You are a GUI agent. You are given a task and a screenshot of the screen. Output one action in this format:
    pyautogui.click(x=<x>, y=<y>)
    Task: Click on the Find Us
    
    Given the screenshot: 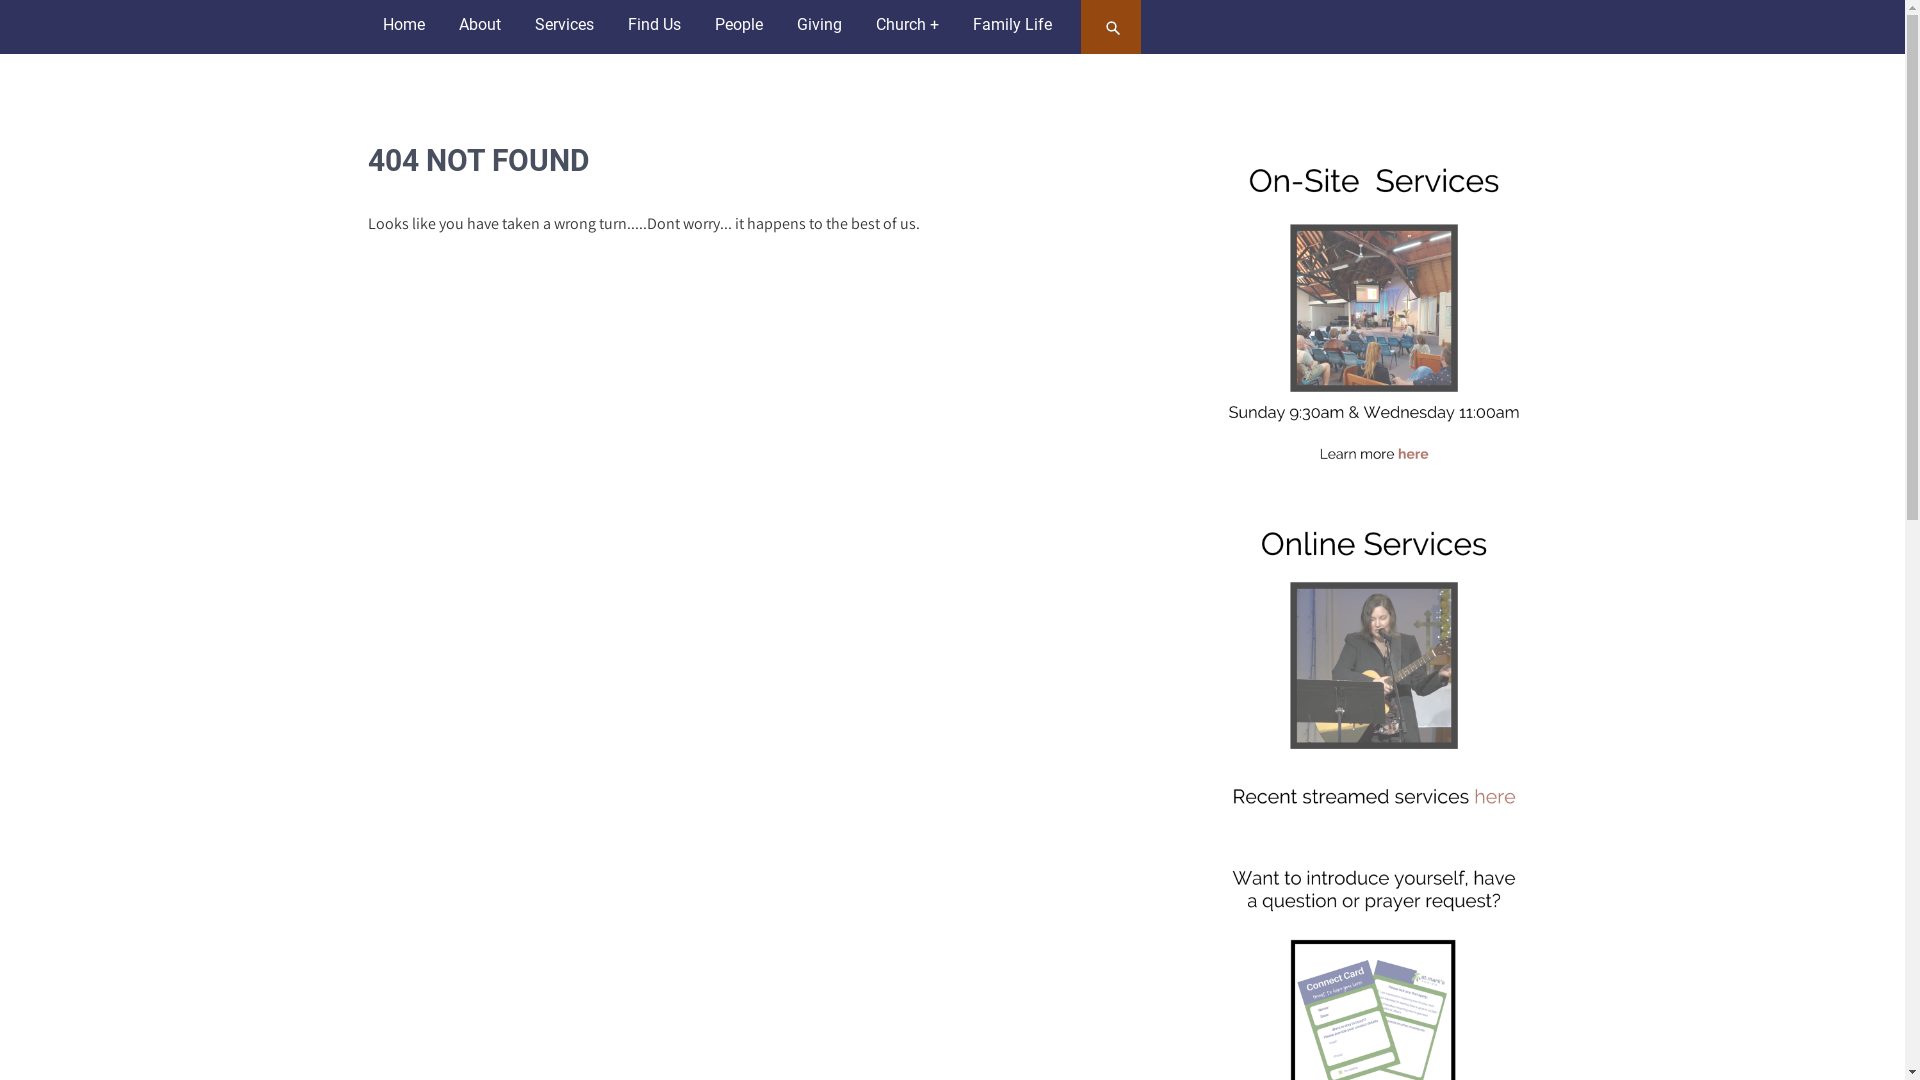 What is the action you would take?
    pyautogui.click(x=654, y=25)
    